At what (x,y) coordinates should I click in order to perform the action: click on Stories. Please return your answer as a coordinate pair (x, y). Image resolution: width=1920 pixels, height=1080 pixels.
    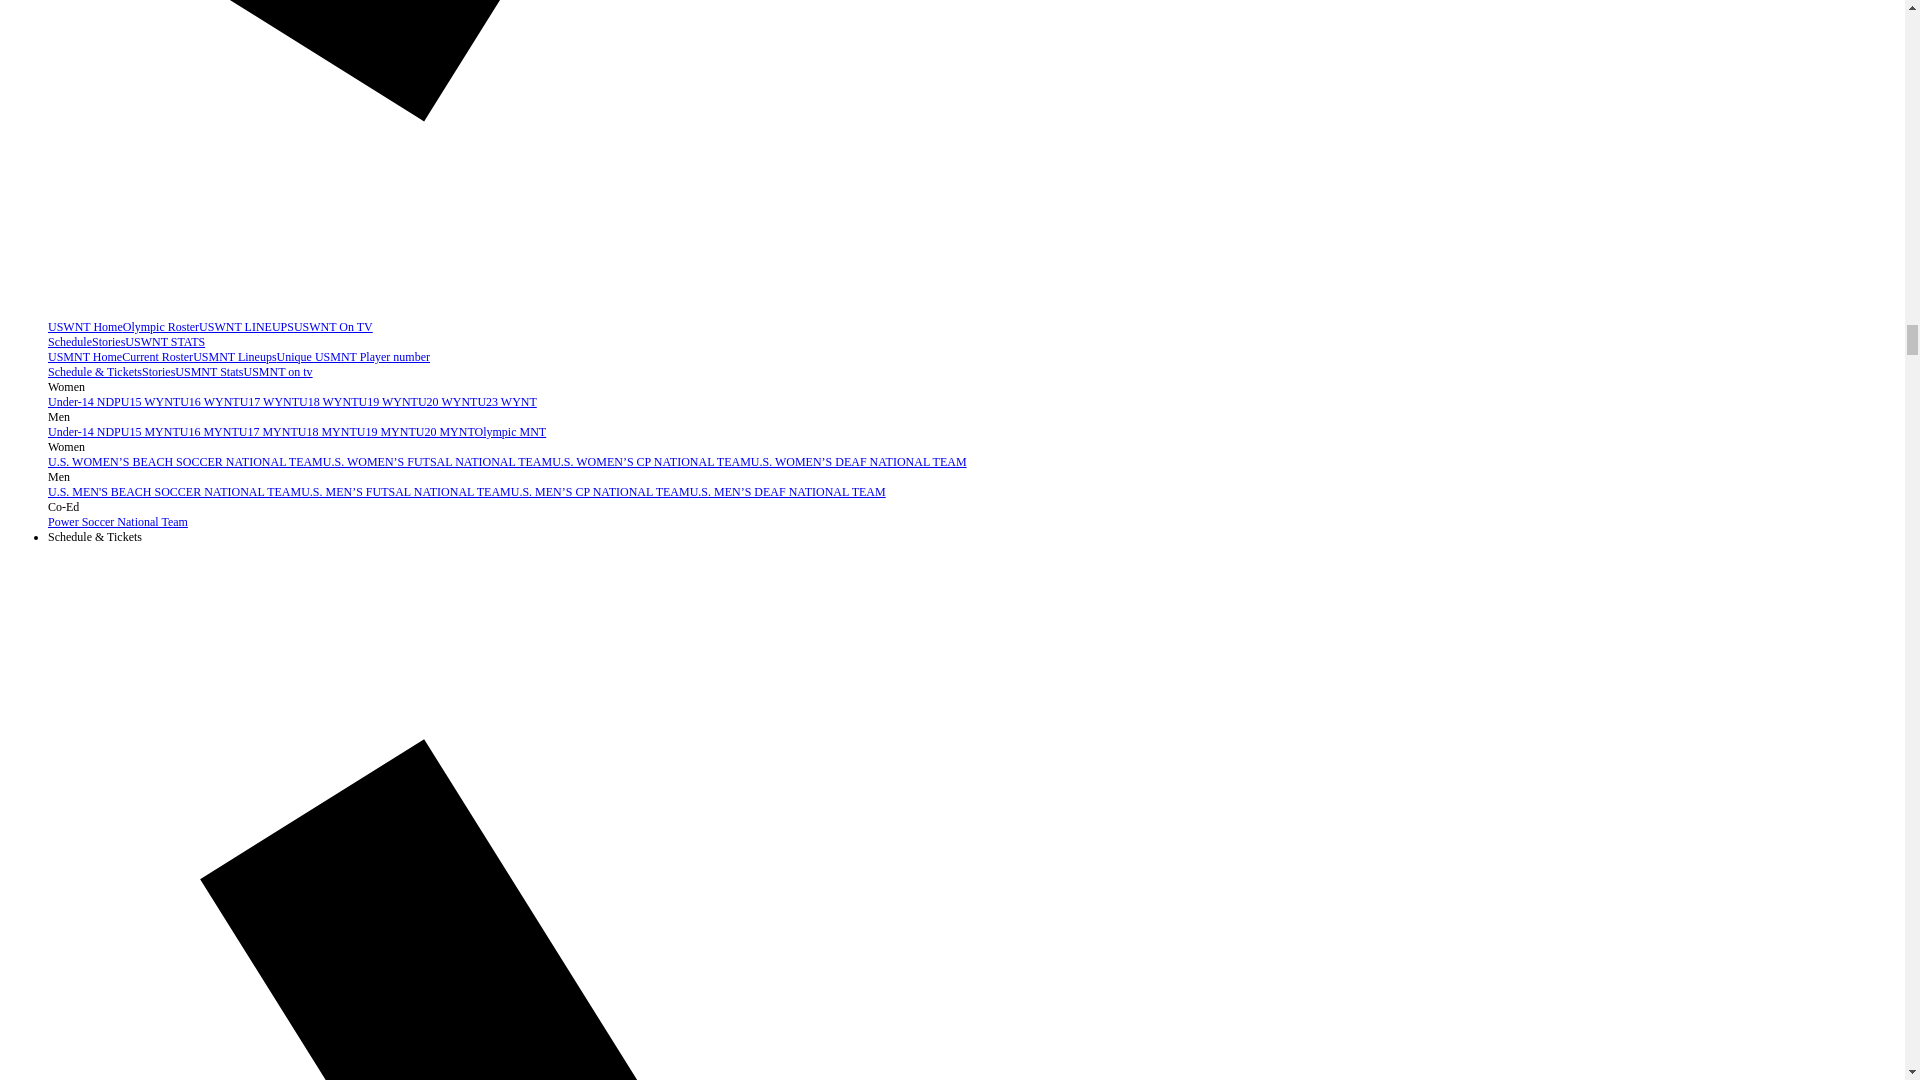
    Looking at the image, I should click on (158, 372).